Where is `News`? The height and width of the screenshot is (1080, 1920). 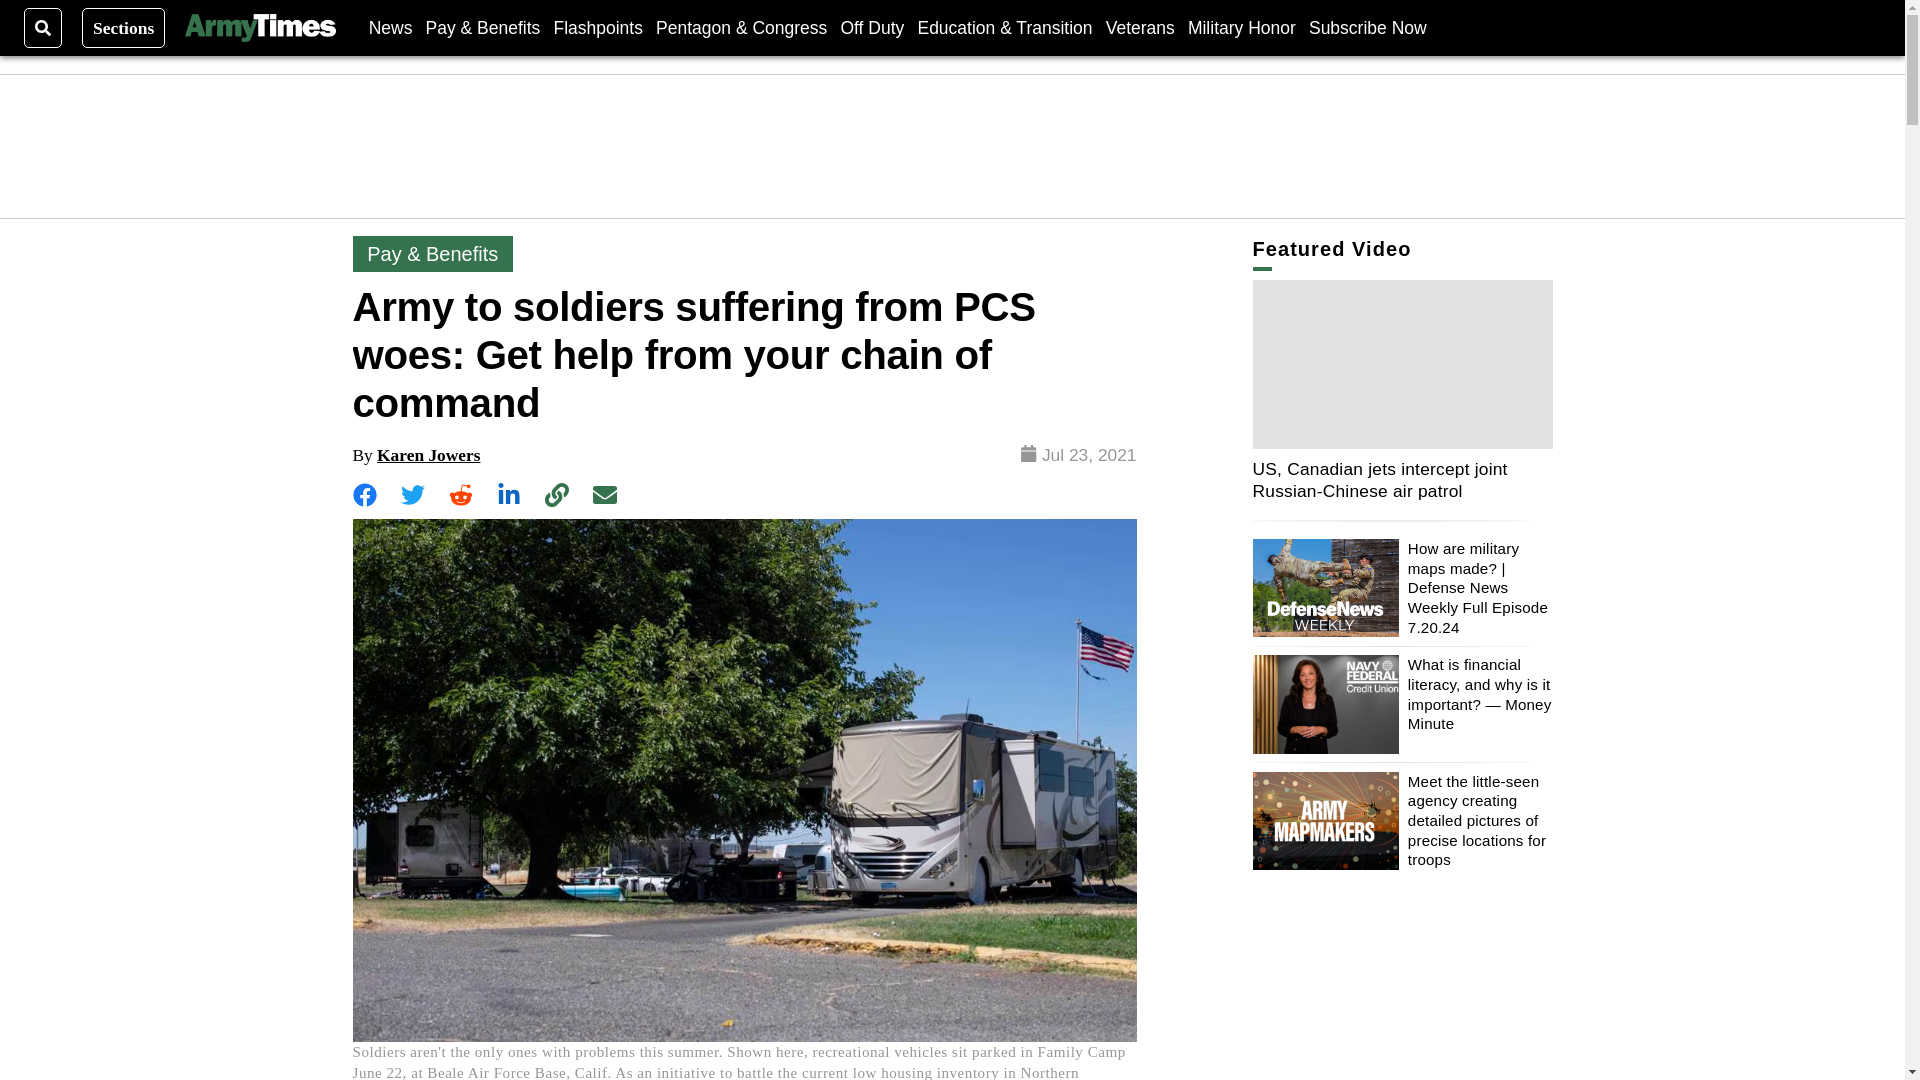
News is located at coordinates (390, 27).